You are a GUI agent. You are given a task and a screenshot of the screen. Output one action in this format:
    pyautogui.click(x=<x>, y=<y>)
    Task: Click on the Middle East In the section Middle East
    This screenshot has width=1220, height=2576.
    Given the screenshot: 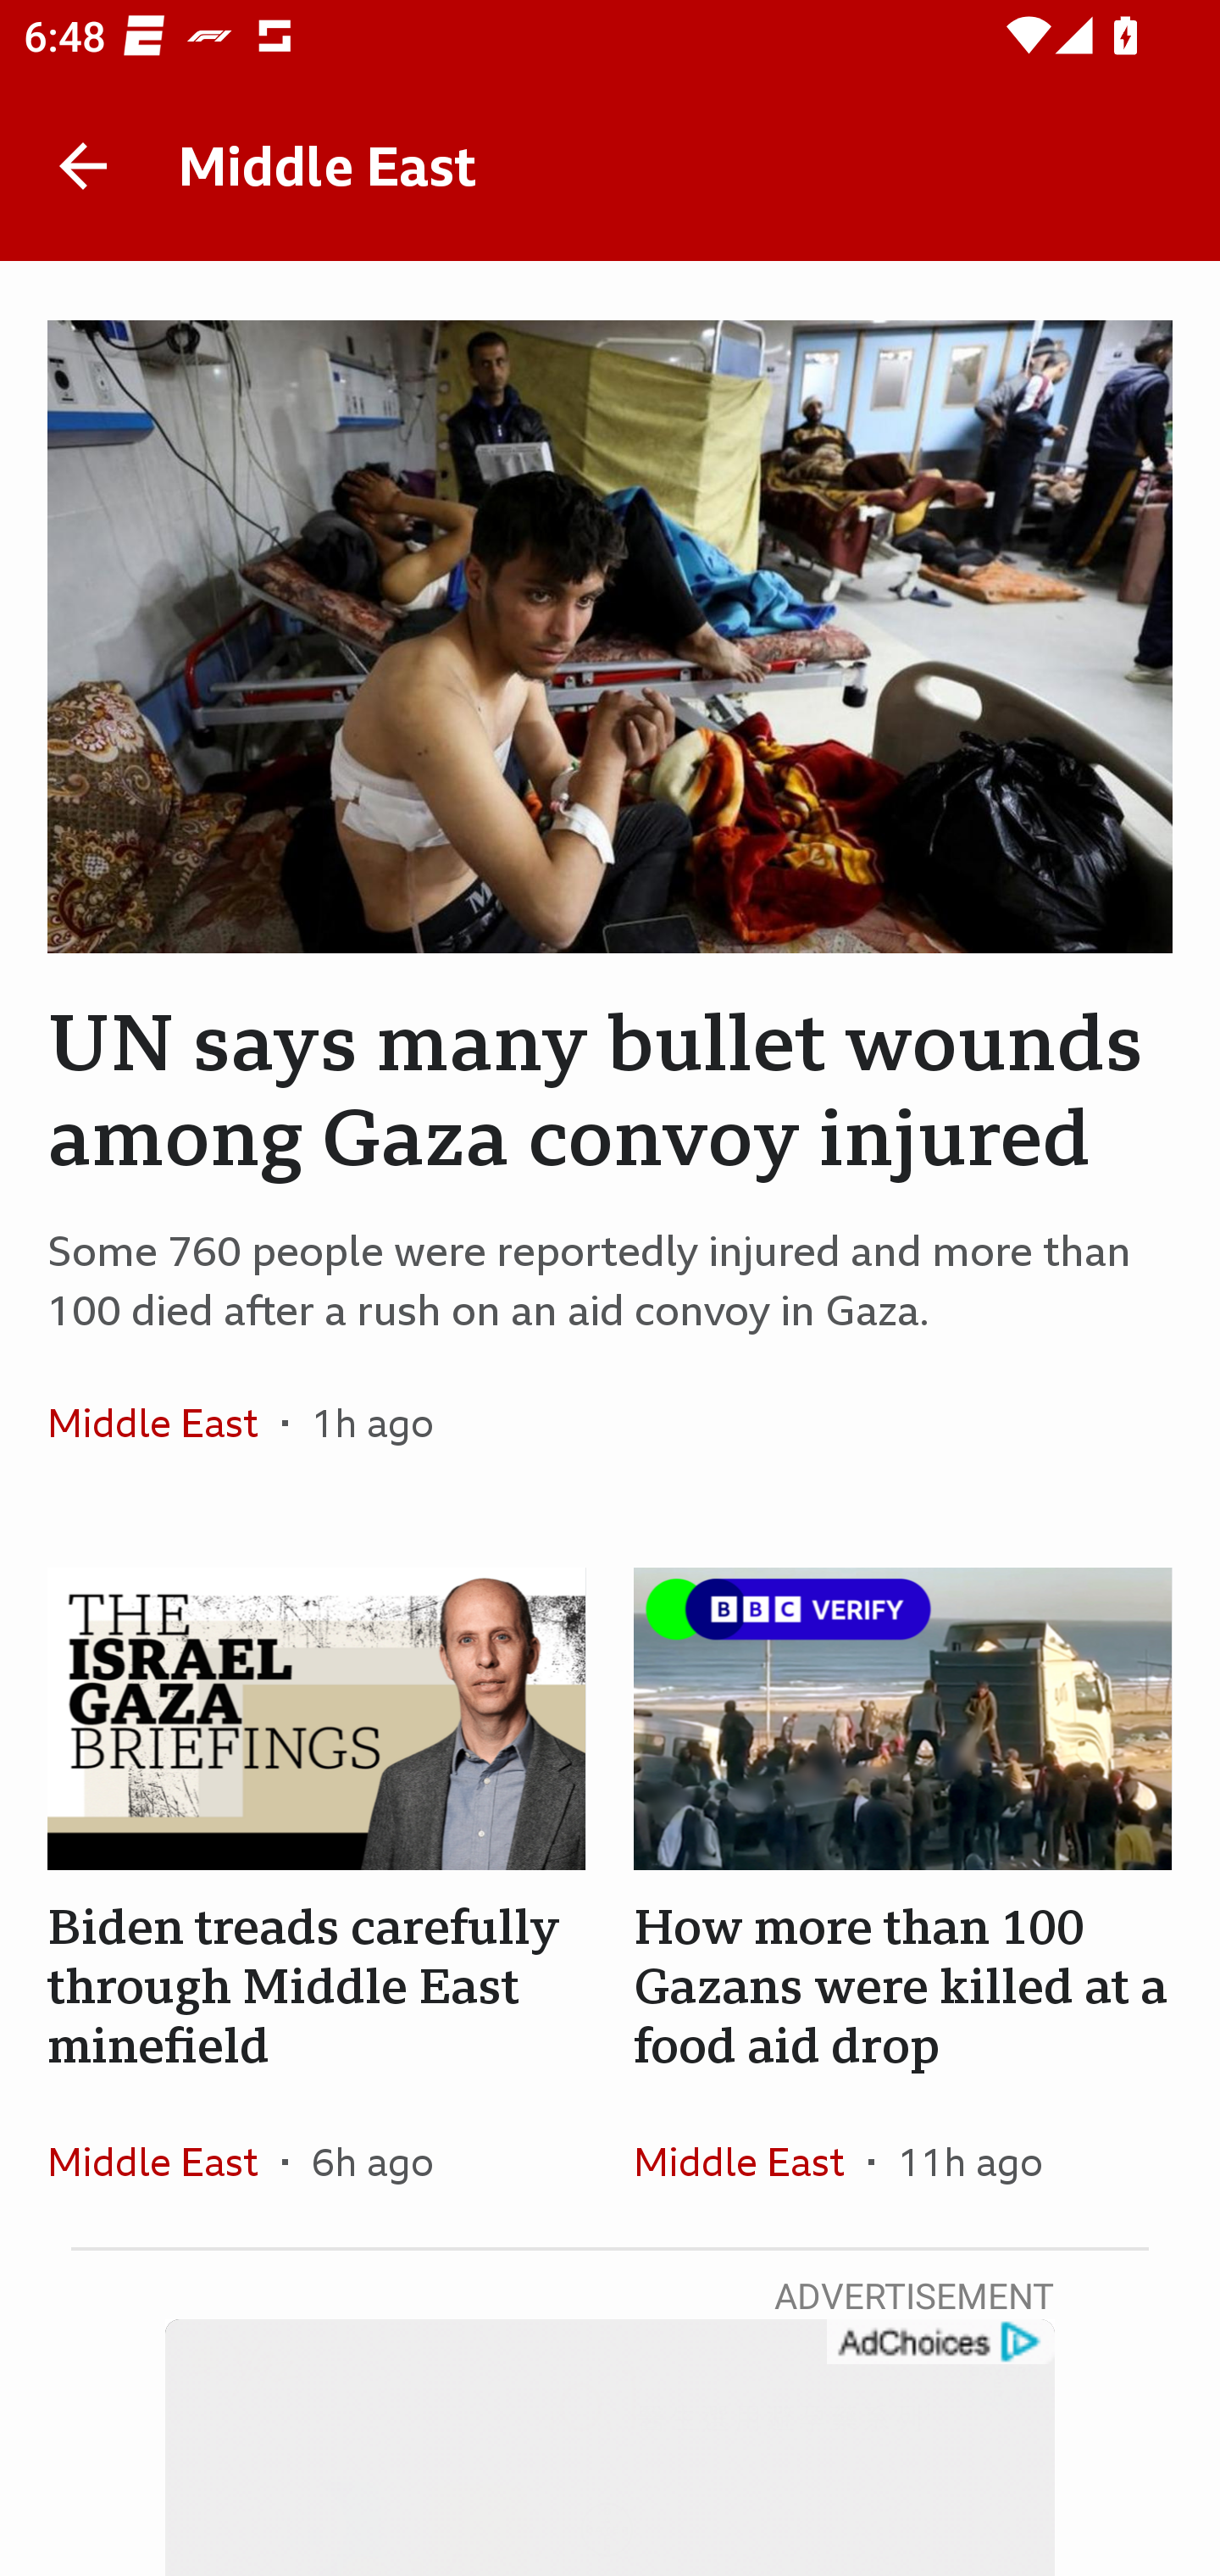 What is the action you would take?
    pyautogui.click(x=751, y=2161)
    